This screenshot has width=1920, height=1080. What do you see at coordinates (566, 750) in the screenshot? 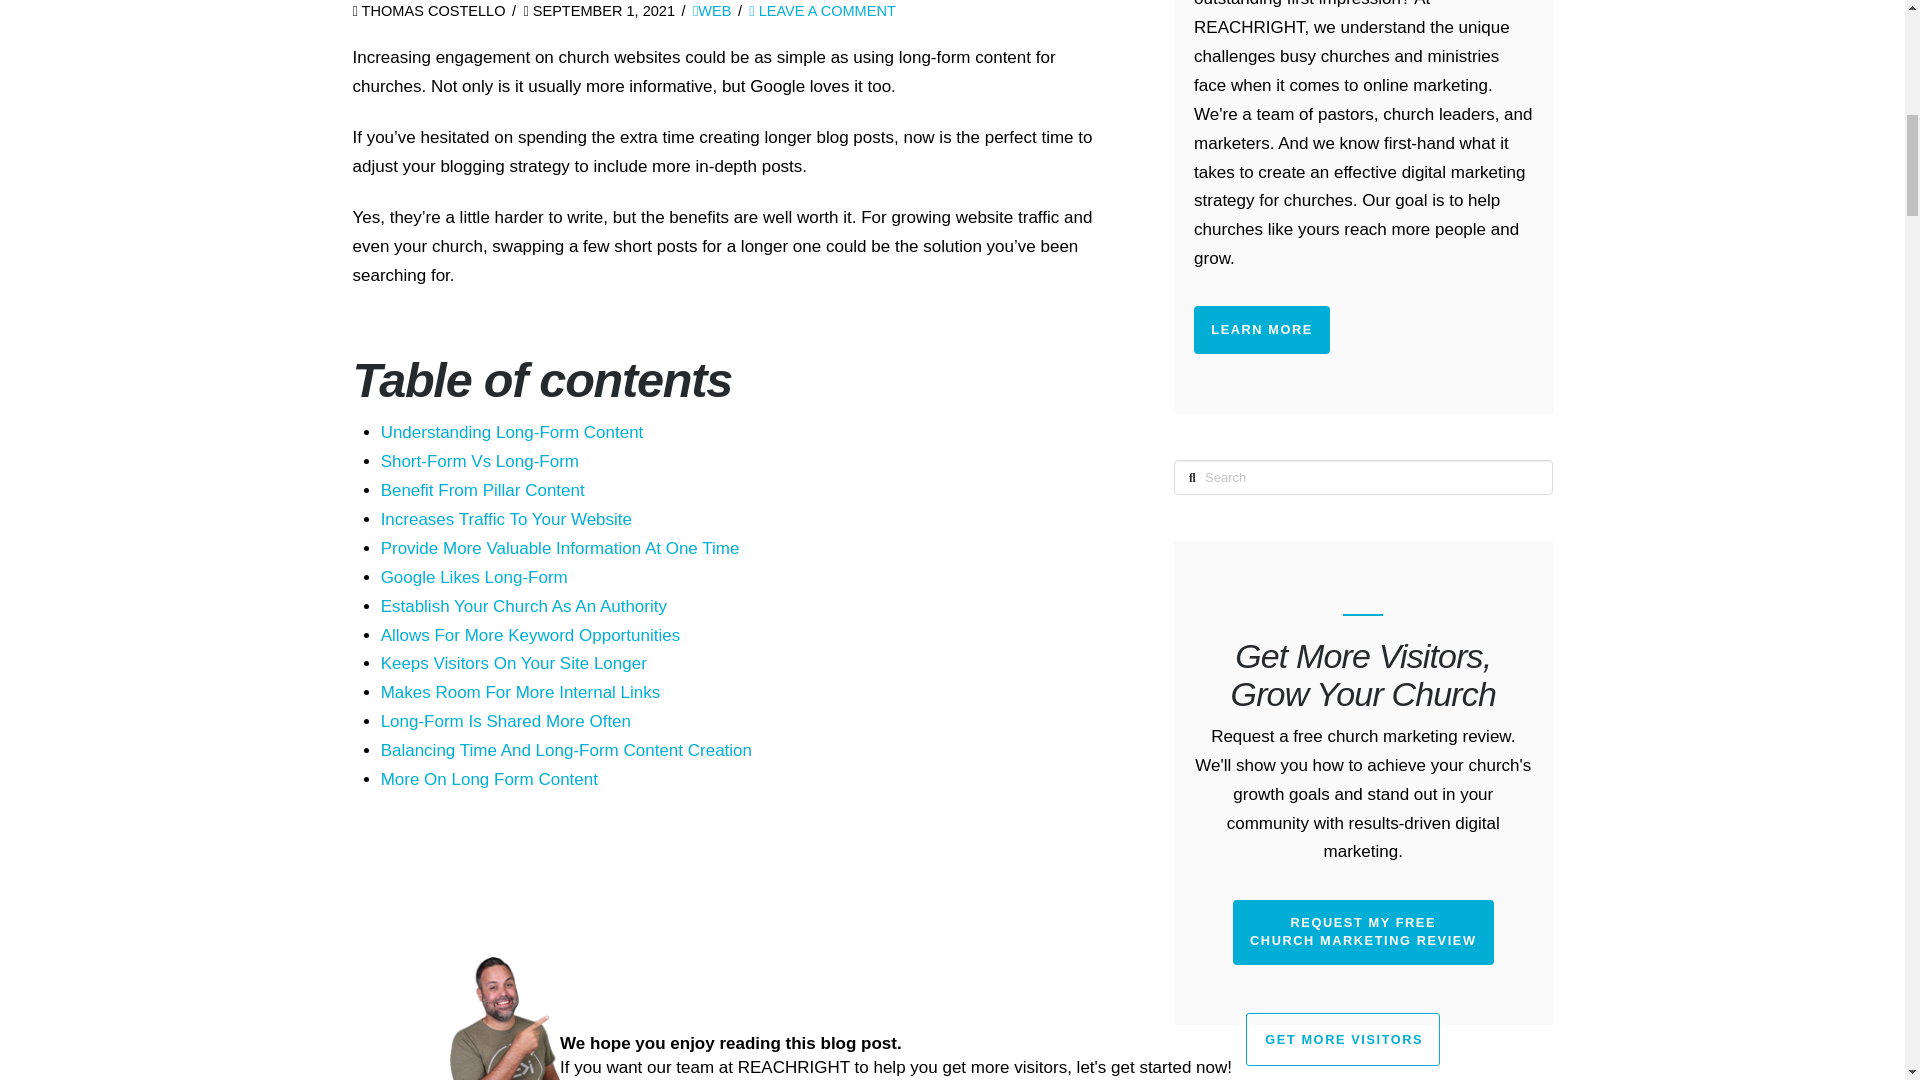
I see `Balancing Time And Long-Form Content Creation` at bounding box center [566, 750].